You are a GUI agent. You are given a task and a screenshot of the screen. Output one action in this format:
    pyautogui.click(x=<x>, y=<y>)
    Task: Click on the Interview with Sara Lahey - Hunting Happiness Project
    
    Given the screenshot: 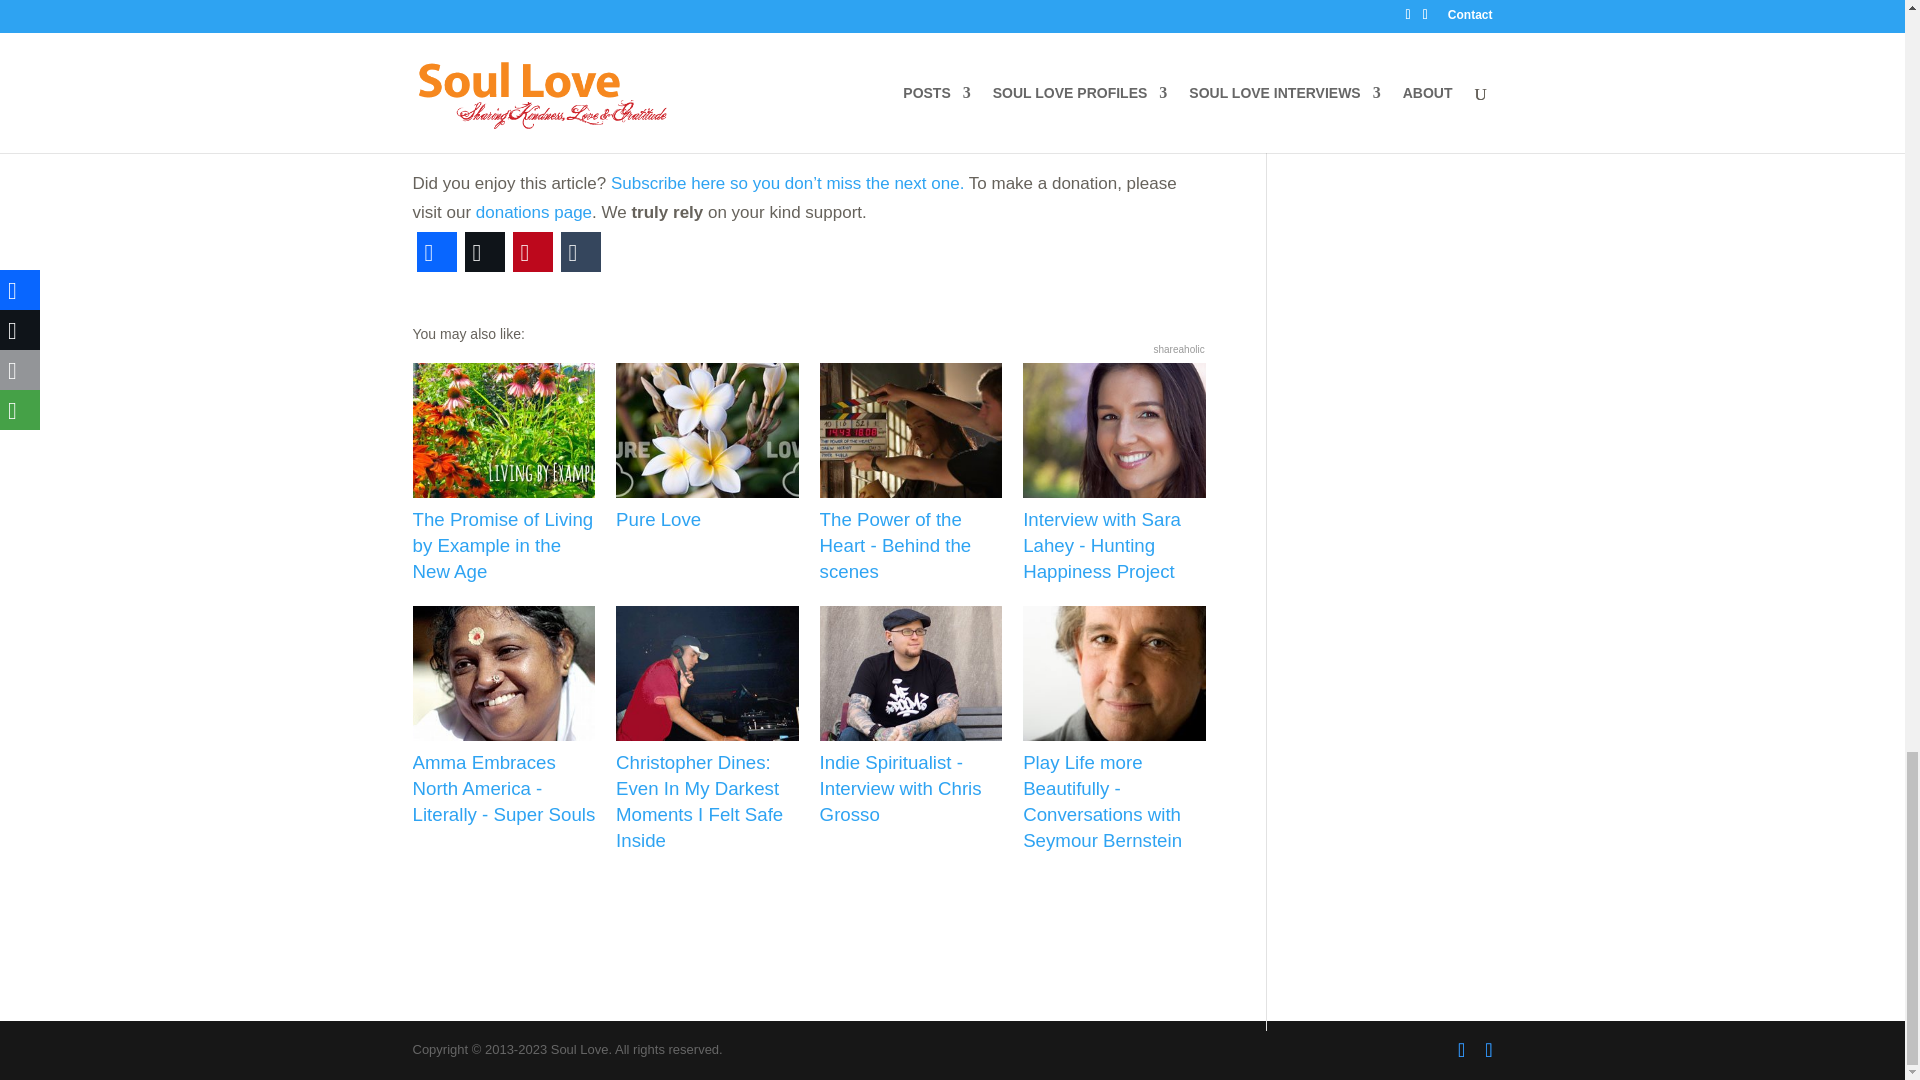 What is the action you would take?
    pyautogui.click(x=1114, y=474)
    